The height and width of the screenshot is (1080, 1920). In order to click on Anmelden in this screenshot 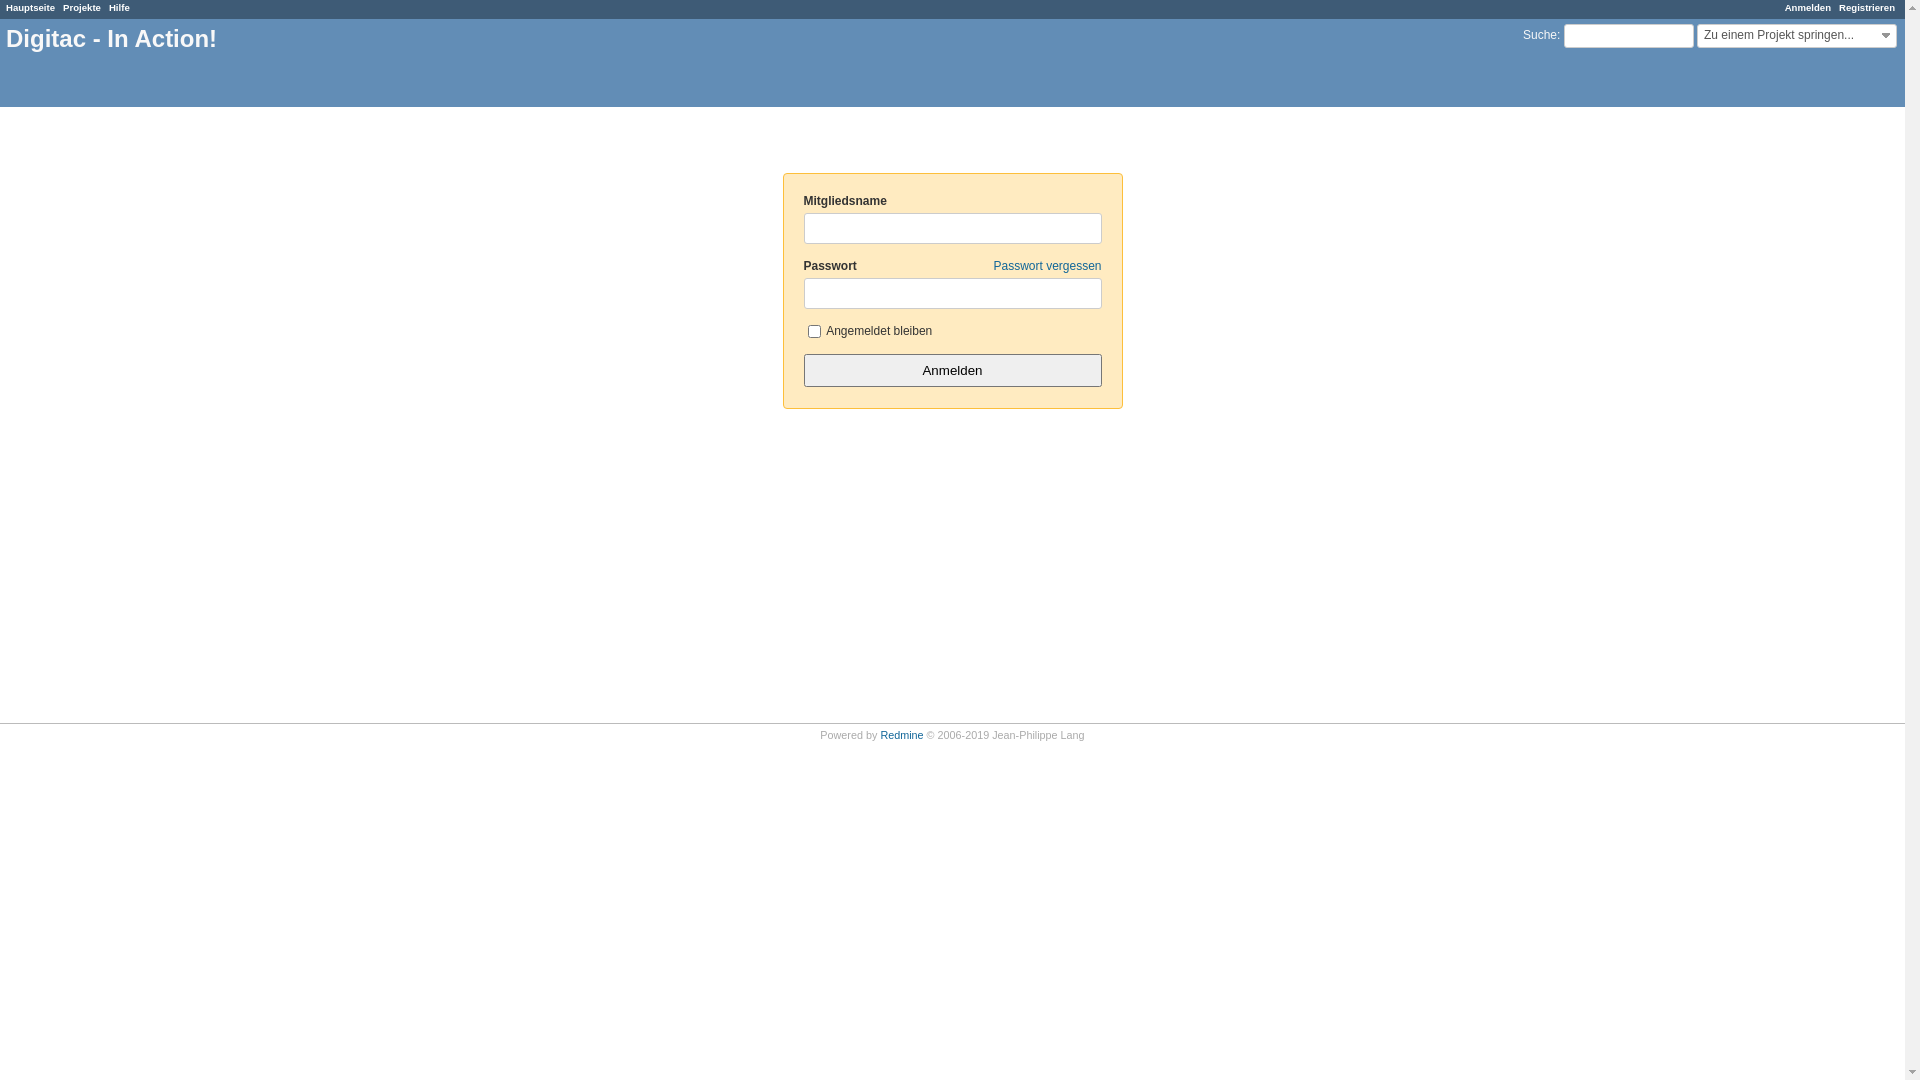, I will do `click(953, 370)`.